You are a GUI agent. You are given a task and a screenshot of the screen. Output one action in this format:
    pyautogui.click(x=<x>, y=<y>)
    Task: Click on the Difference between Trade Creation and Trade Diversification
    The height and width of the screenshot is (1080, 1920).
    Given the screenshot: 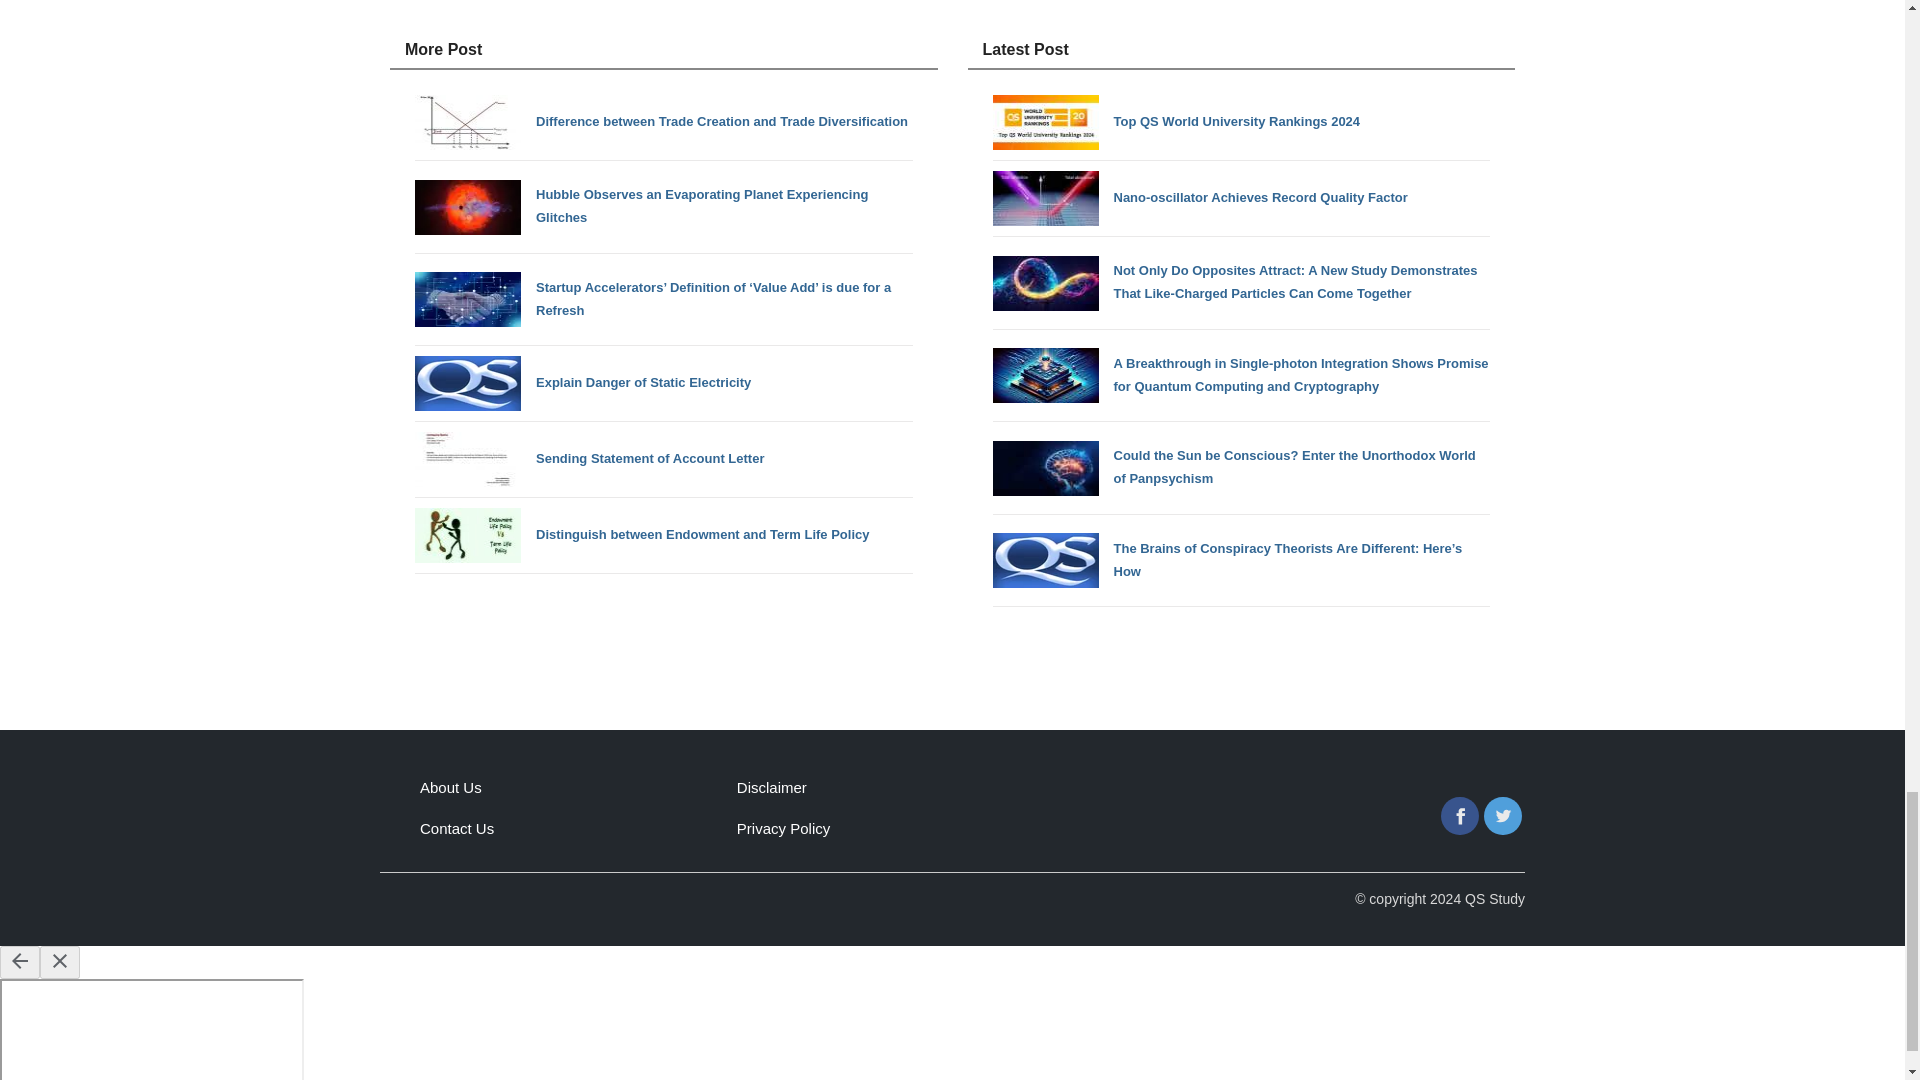 What is the action you would take?
    pyautogui.click(x=664, y=122)
    